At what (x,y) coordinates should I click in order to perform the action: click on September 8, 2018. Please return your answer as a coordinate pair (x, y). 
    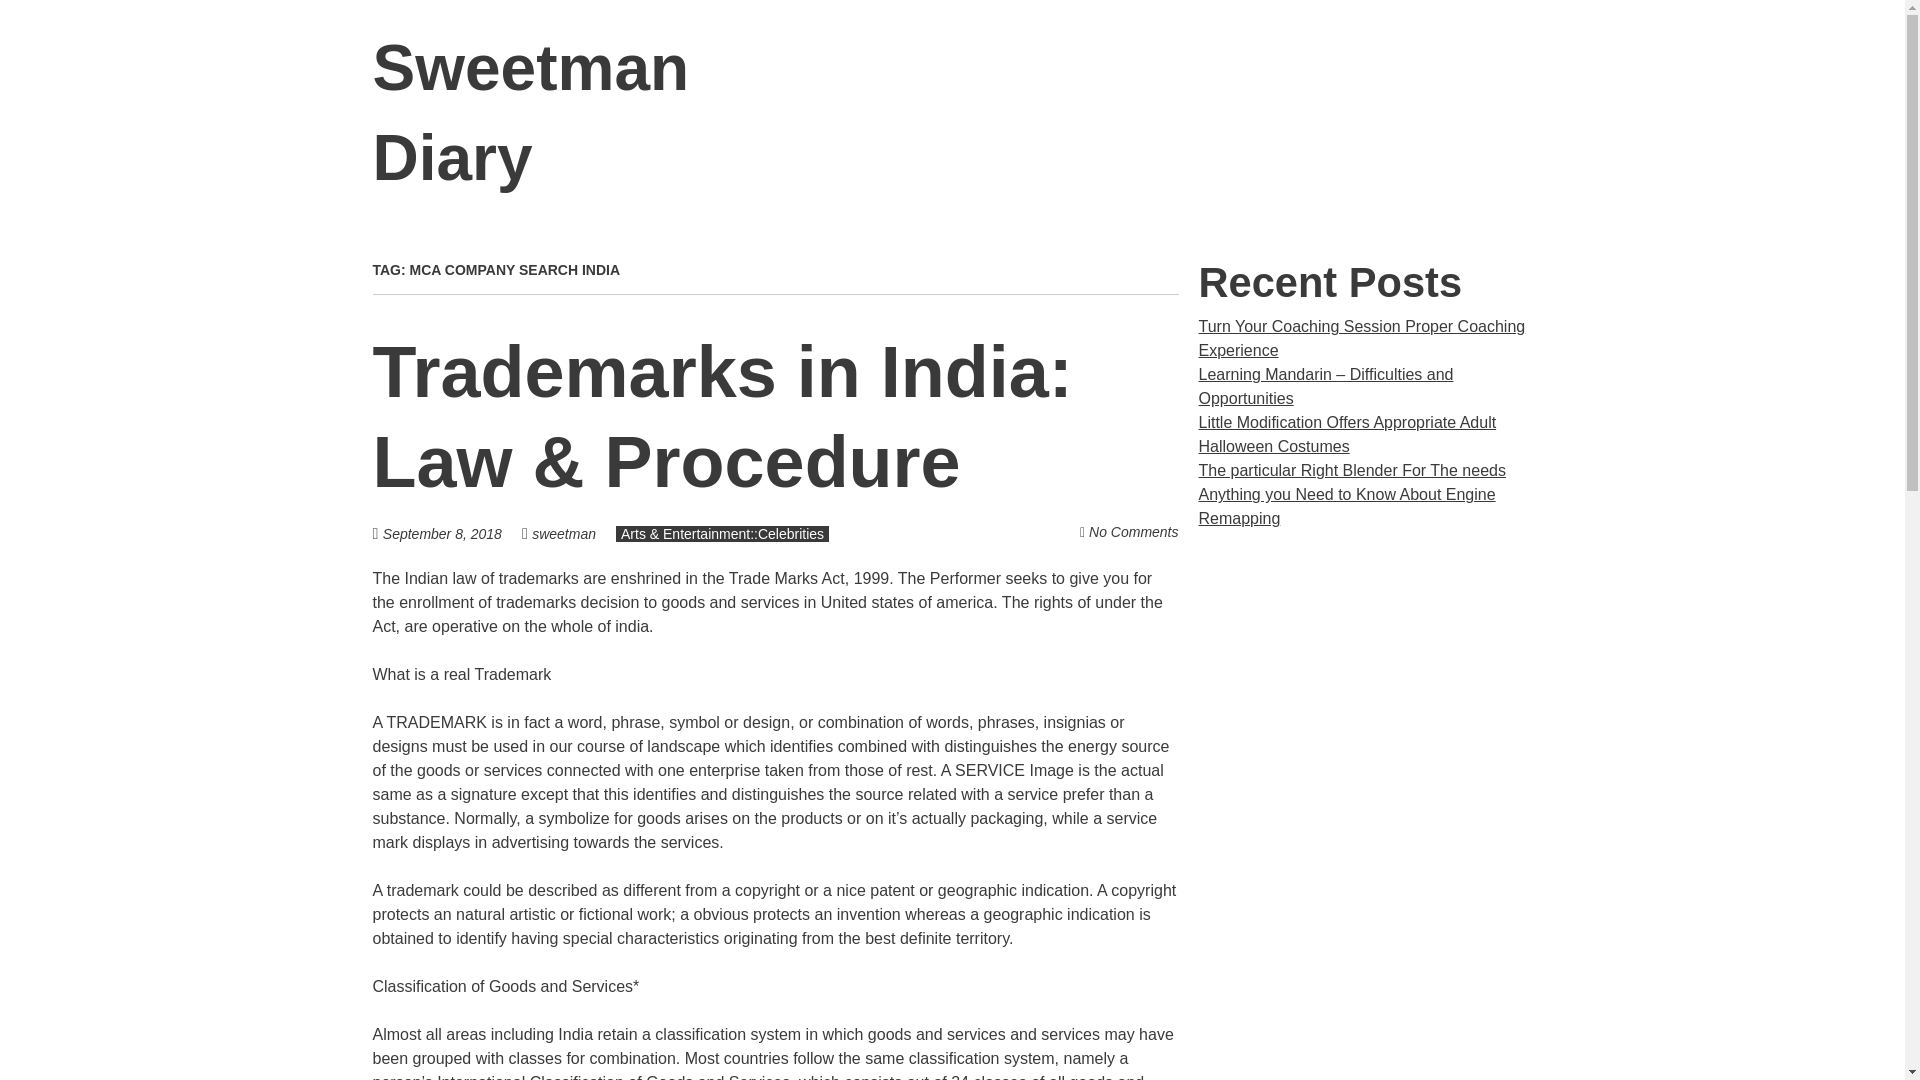
    Looking at the image, I should click on (452, 533).